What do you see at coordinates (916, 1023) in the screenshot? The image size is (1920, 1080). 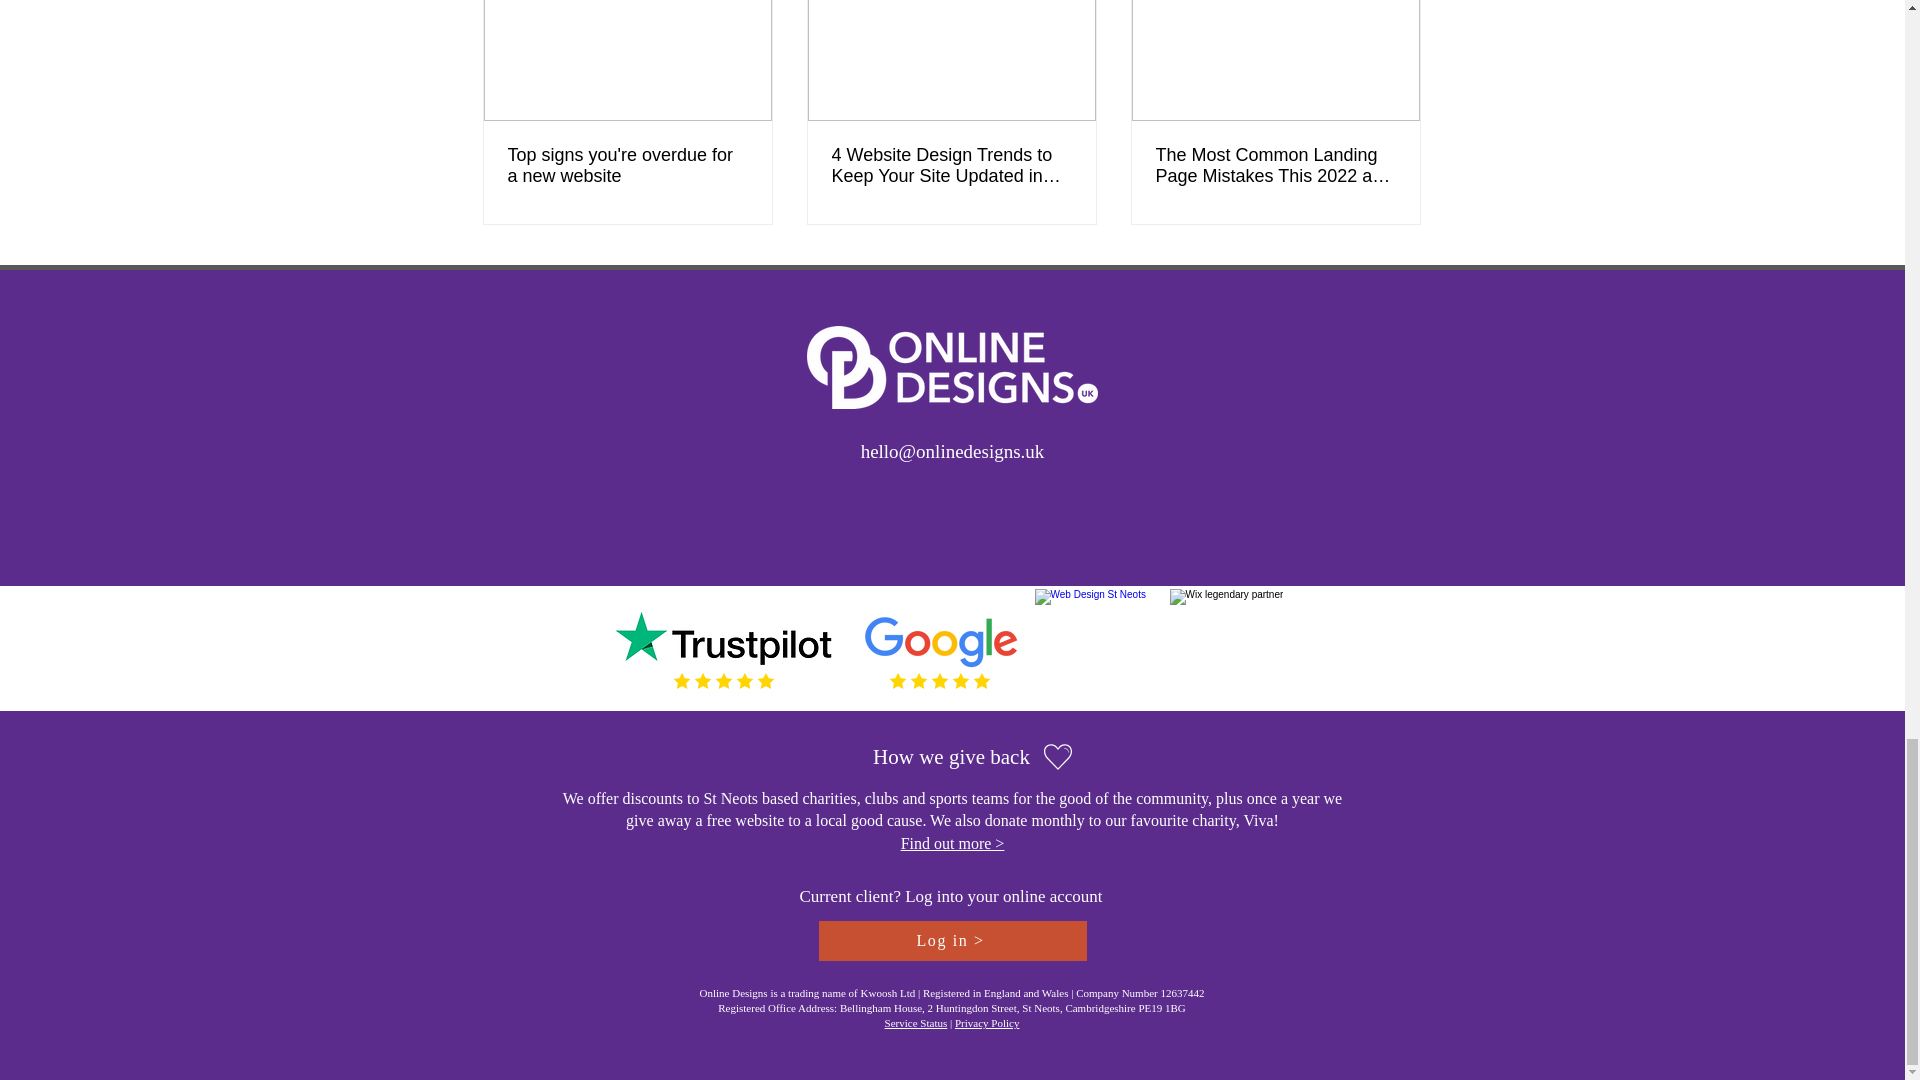 I see `Service Status` at bounding box center [916, 1023].